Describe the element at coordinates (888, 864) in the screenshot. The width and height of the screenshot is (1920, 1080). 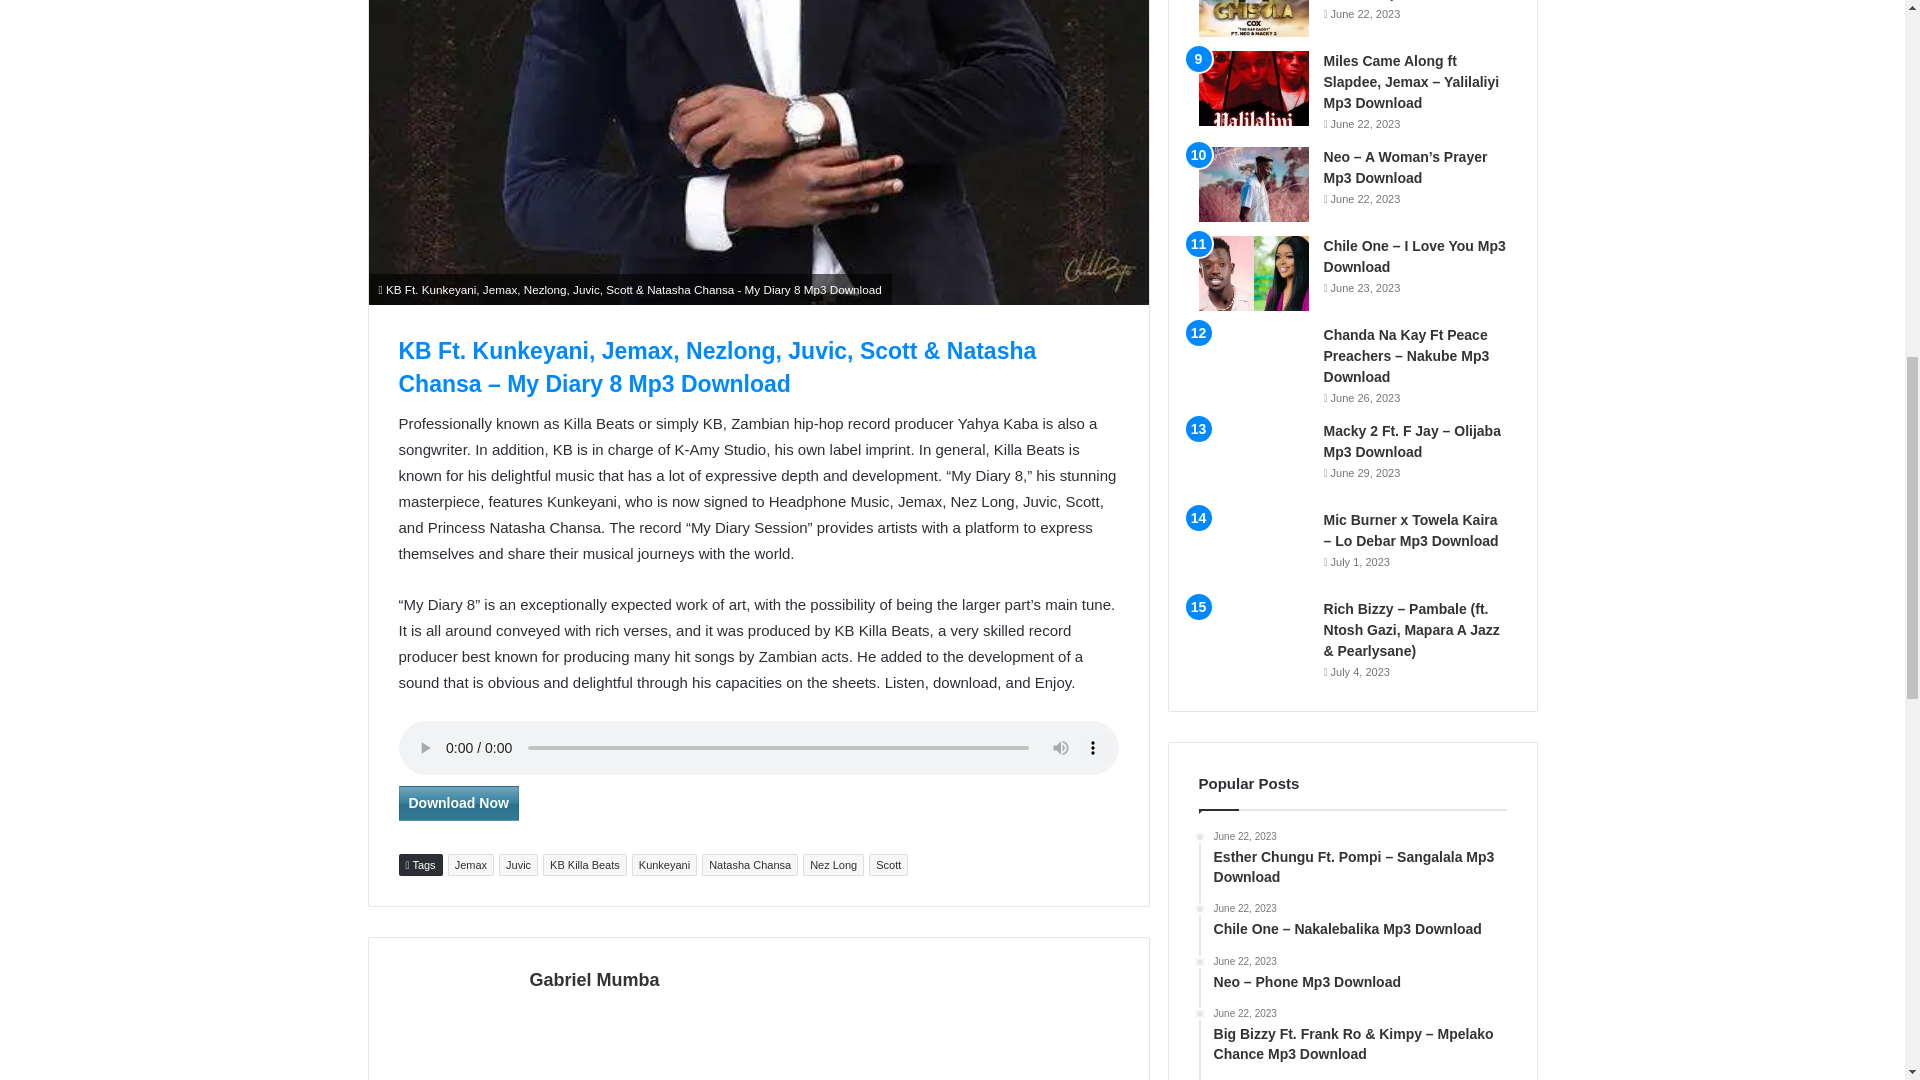
I see `Scott` at that location.